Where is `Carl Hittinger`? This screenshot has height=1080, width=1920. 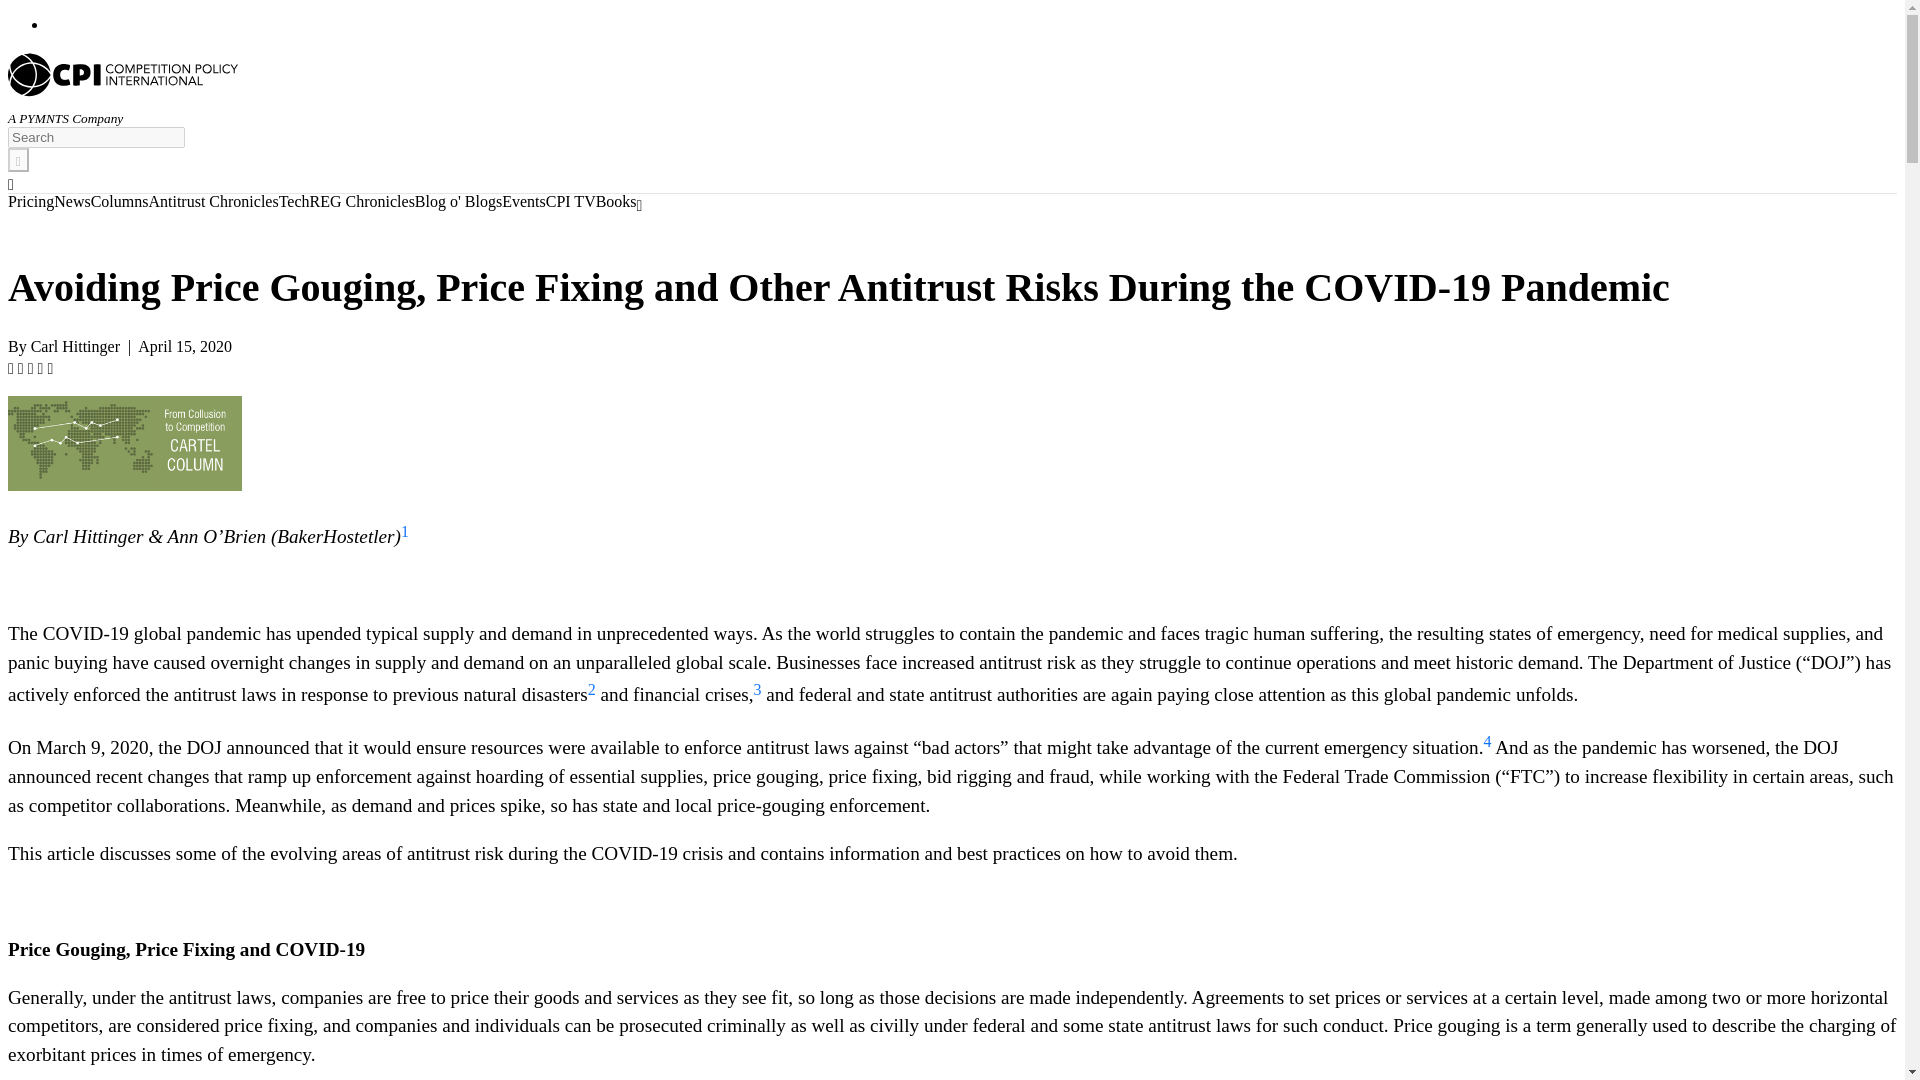 Carl Hittinger is located at coordinates (74, 346).